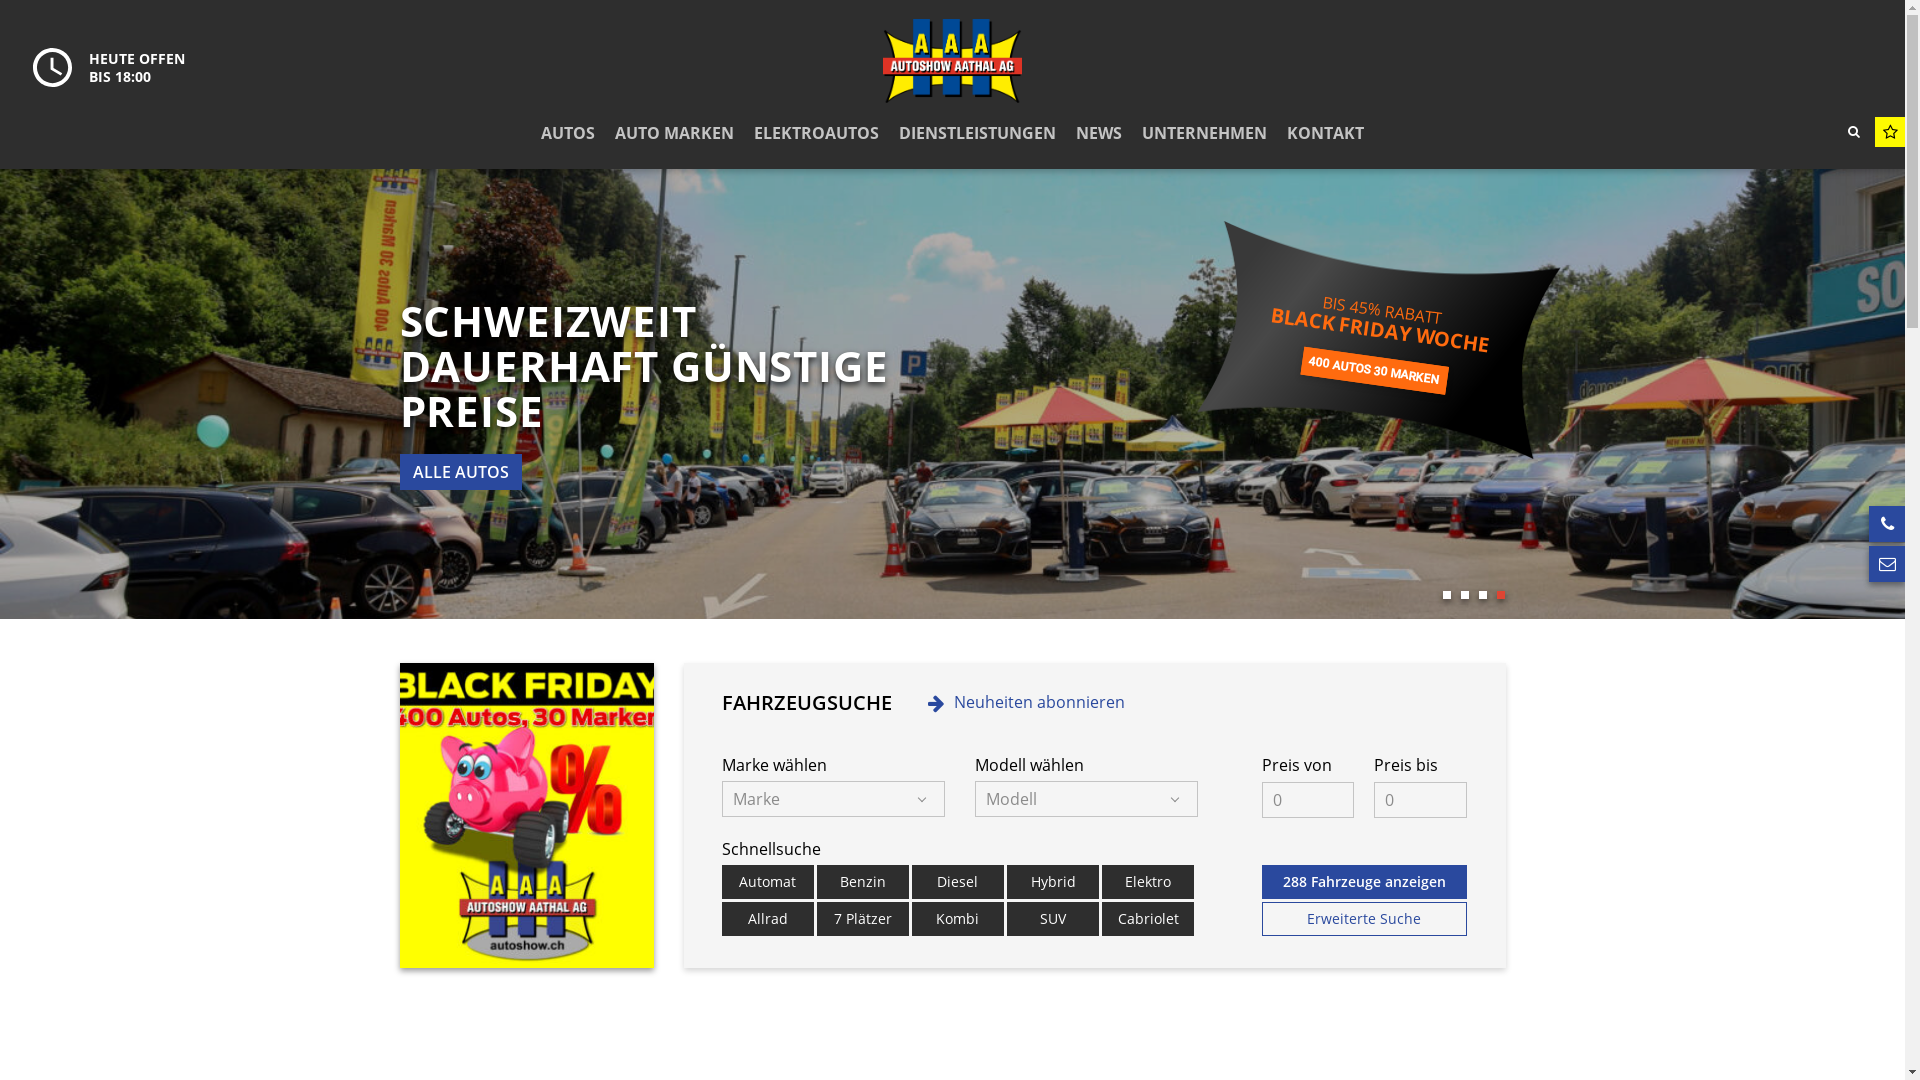 The height and width of the screenshot is (1080, 1920). I want to click on HEUTE OFFEN
BIS 18:00, so click(109, 68).